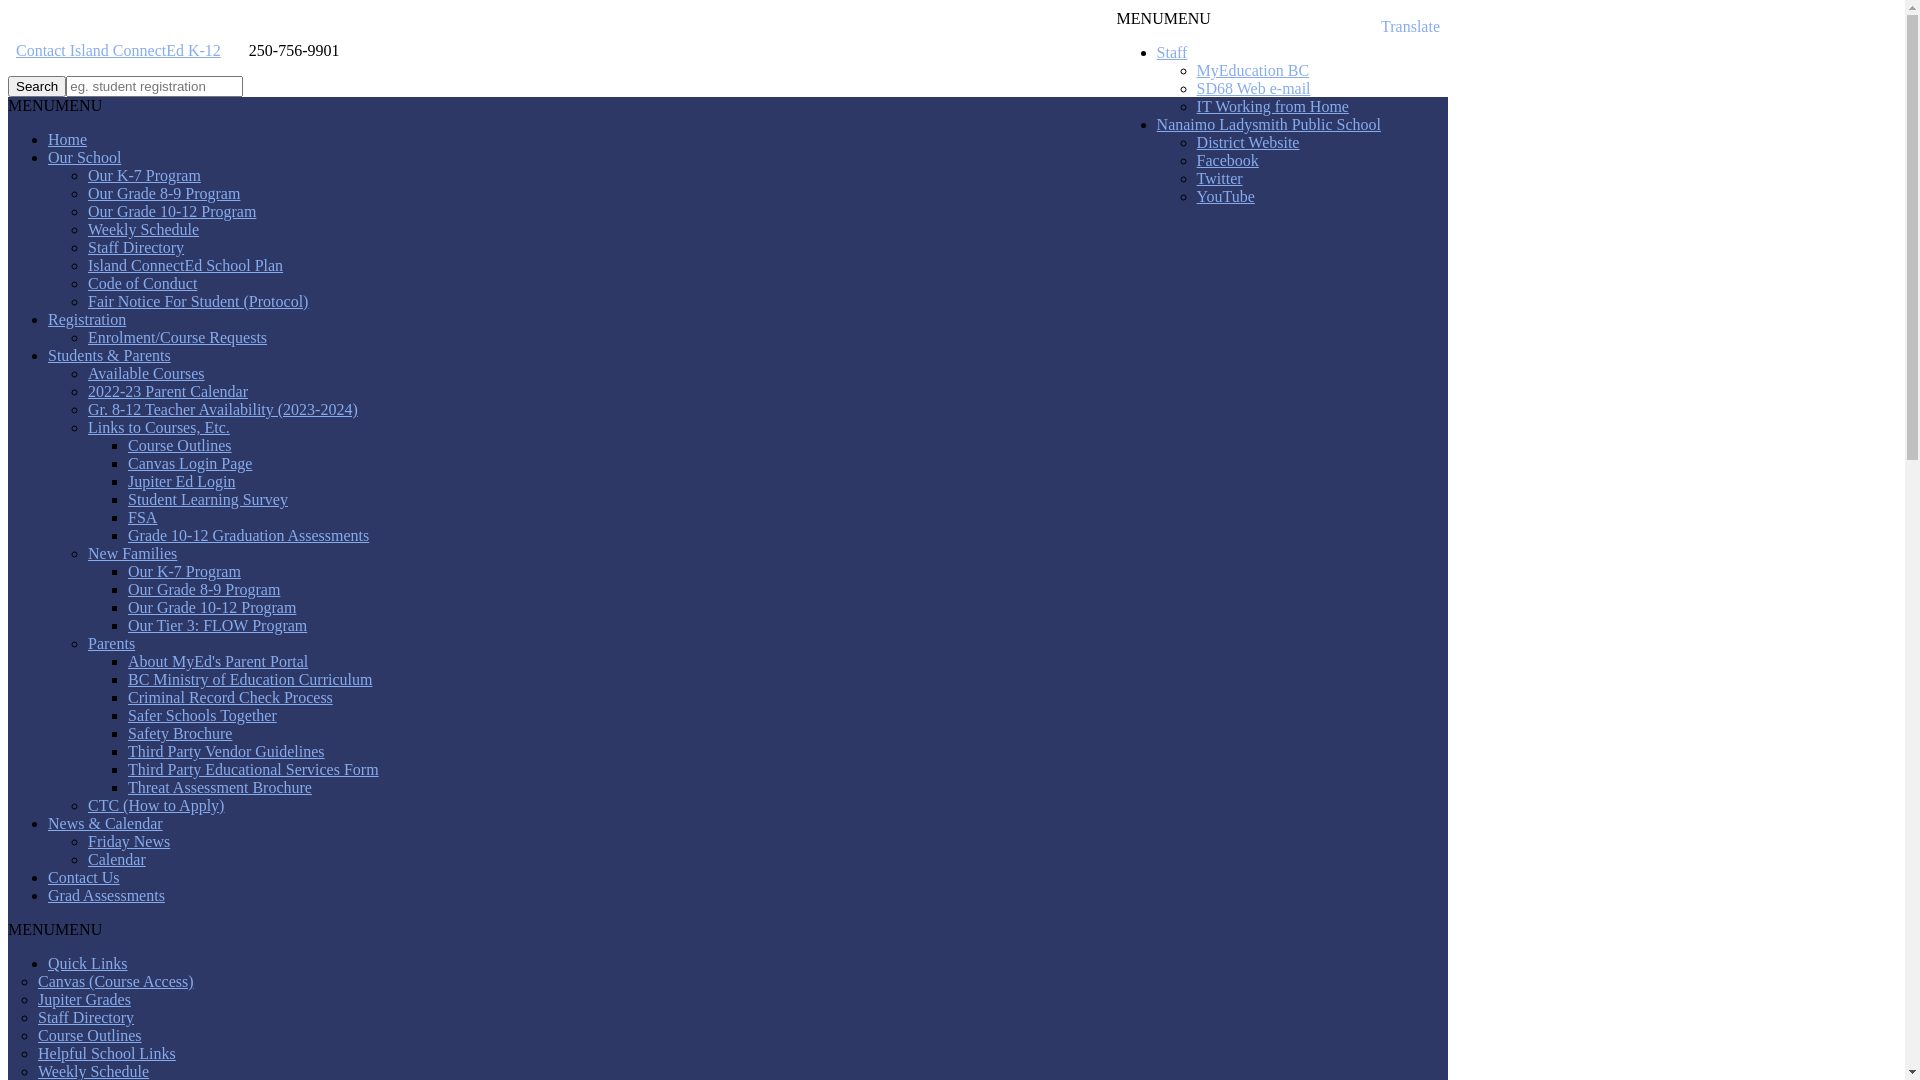 This screenshot has width=1920, height=1080. Describe the element at coordinates (112, 643) in the screenshot. I see `Parents` at that location.